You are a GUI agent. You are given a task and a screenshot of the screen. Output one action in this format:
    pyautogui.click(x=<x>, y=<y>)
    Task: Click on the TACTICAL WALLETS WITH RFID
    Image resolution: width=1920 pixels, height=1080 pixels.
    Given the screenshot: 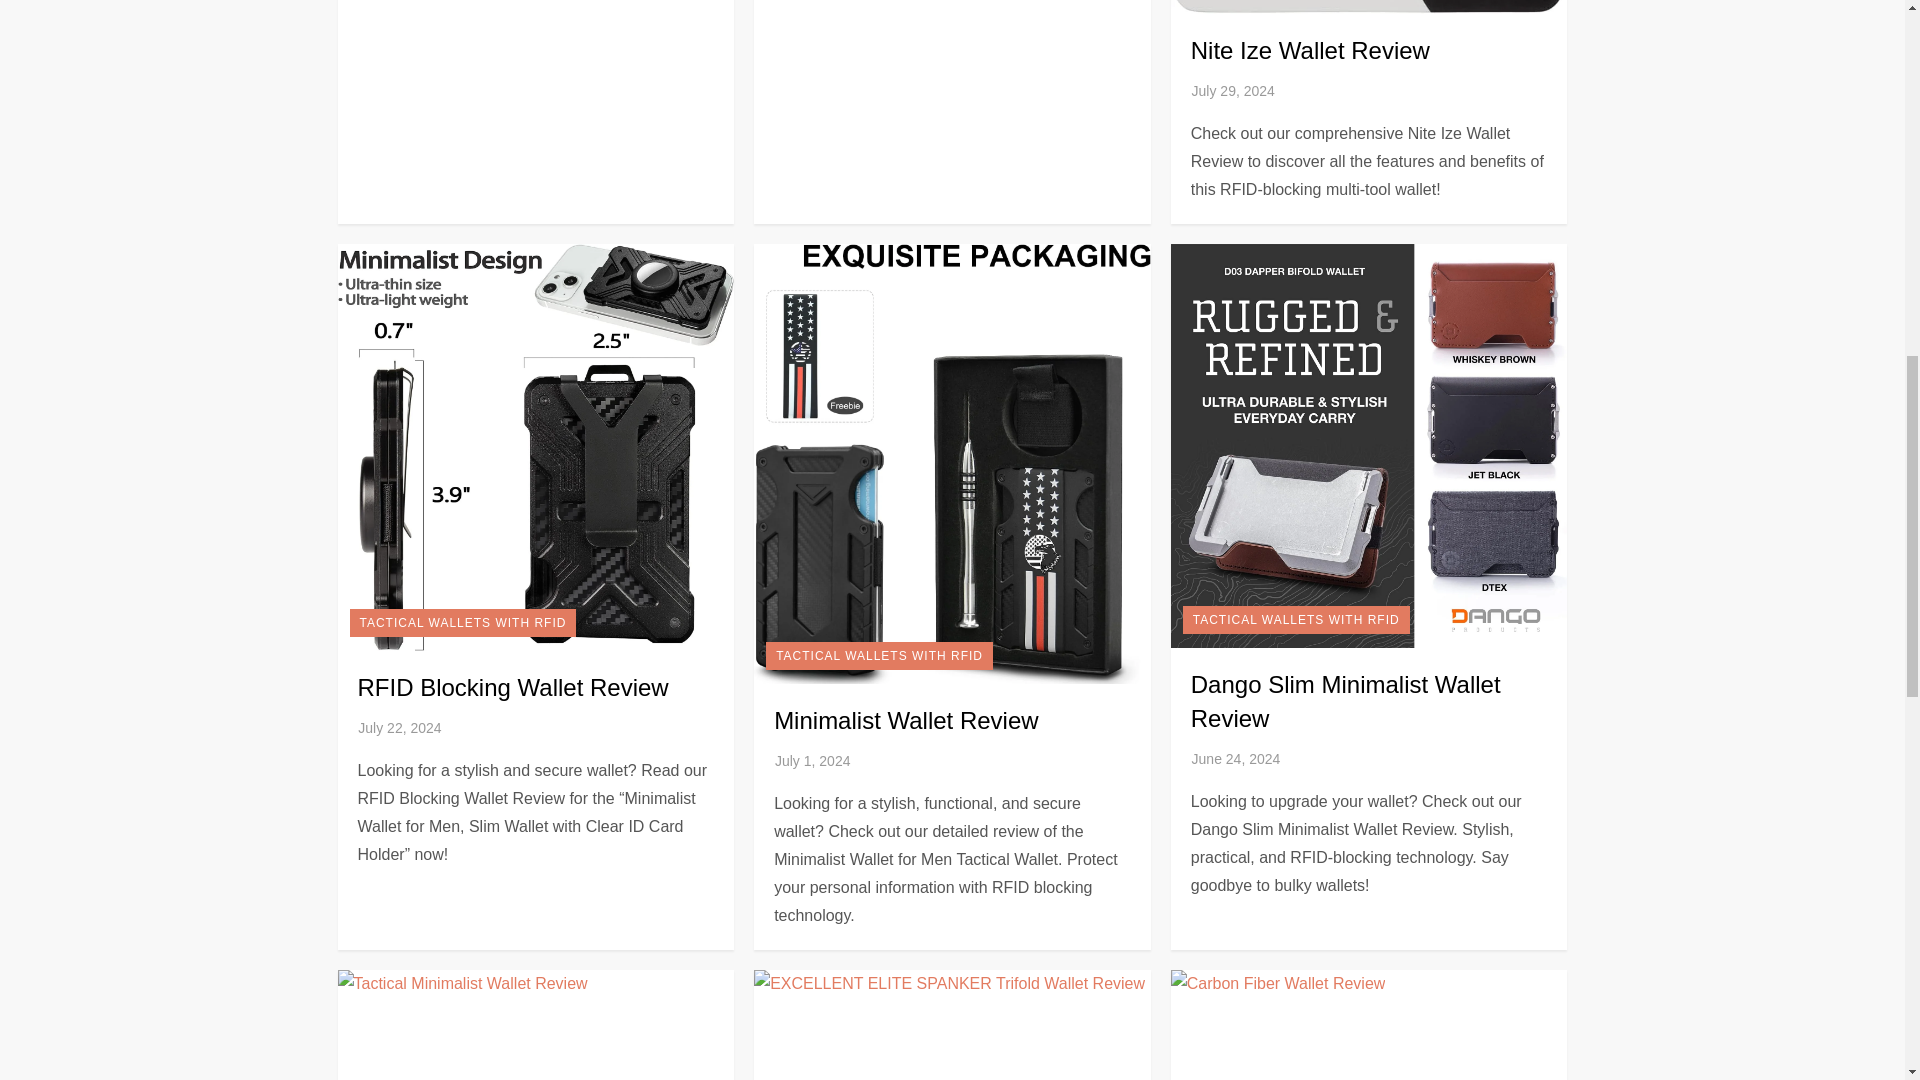 What is the action you would take?
    pyautogui.click(x=463, y=623)
    